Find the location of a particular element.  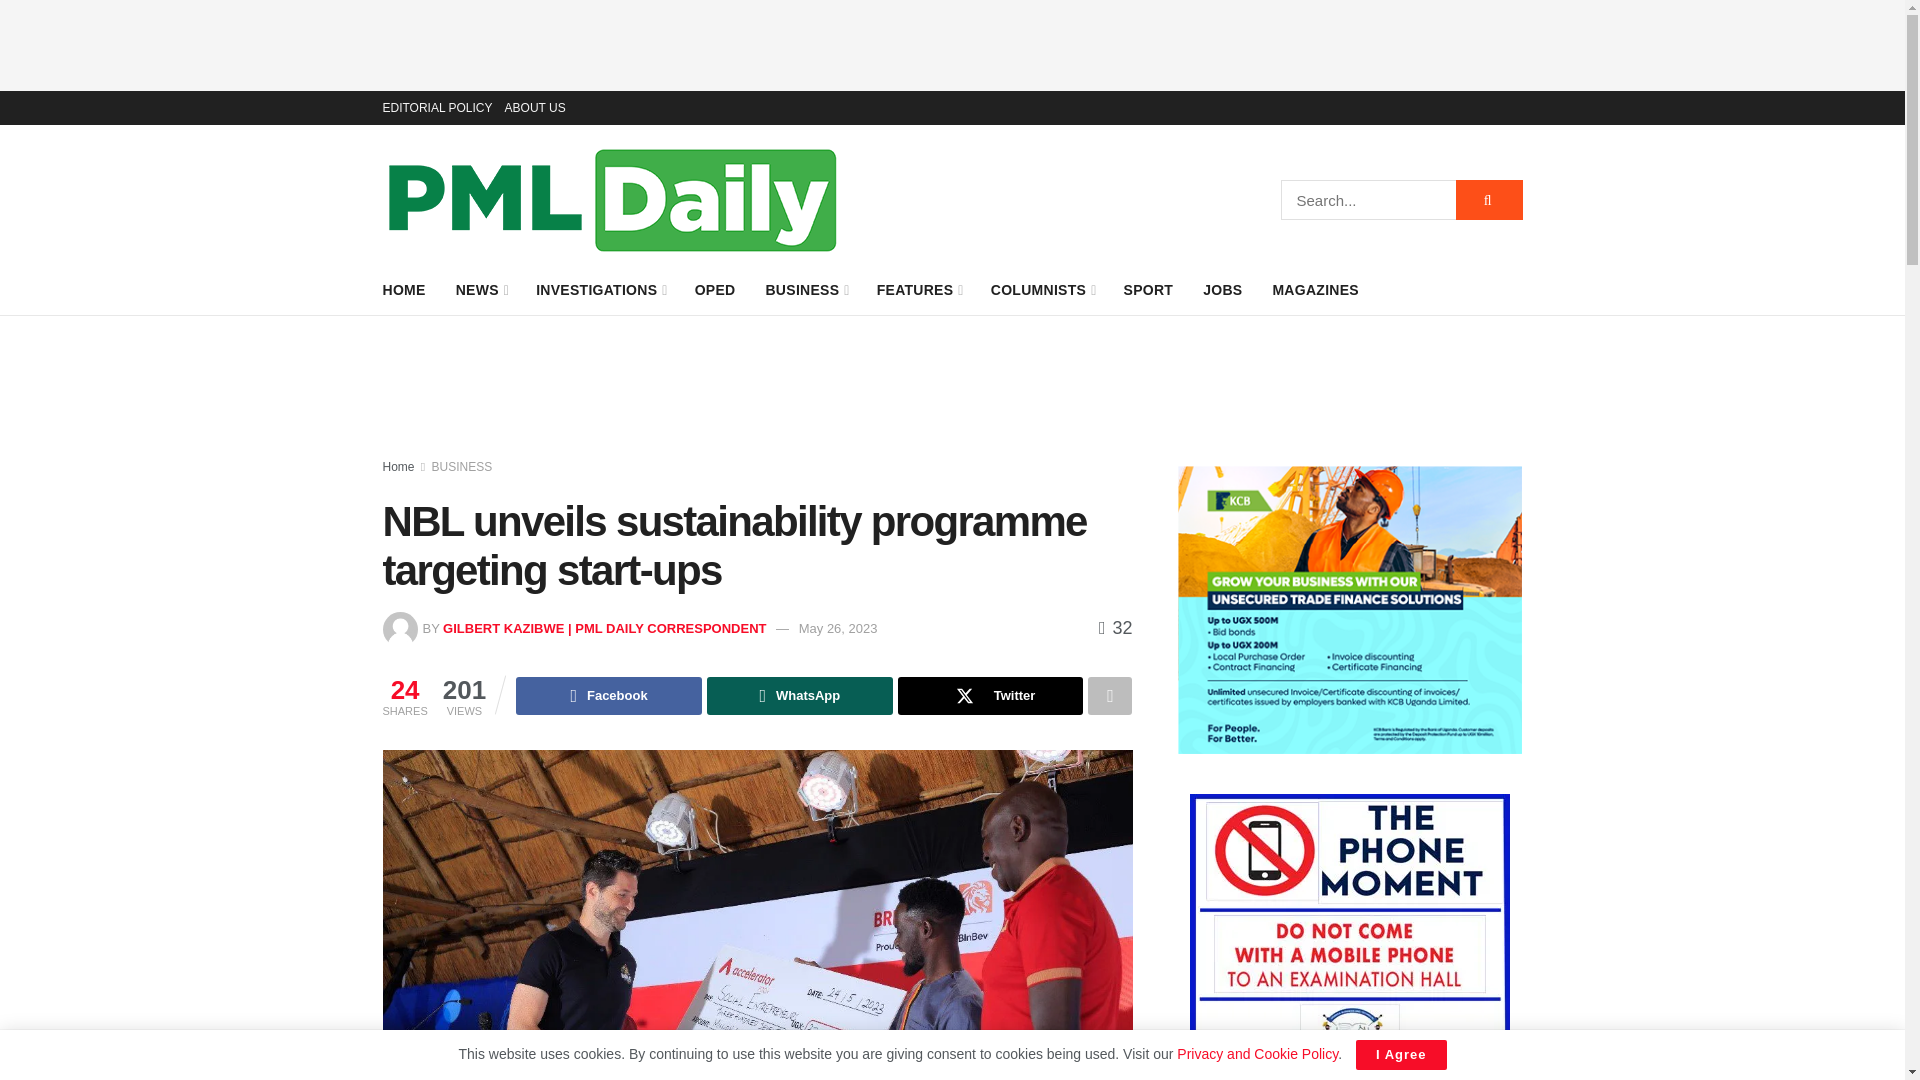

FEATURES is located at coordinates (919, 290).